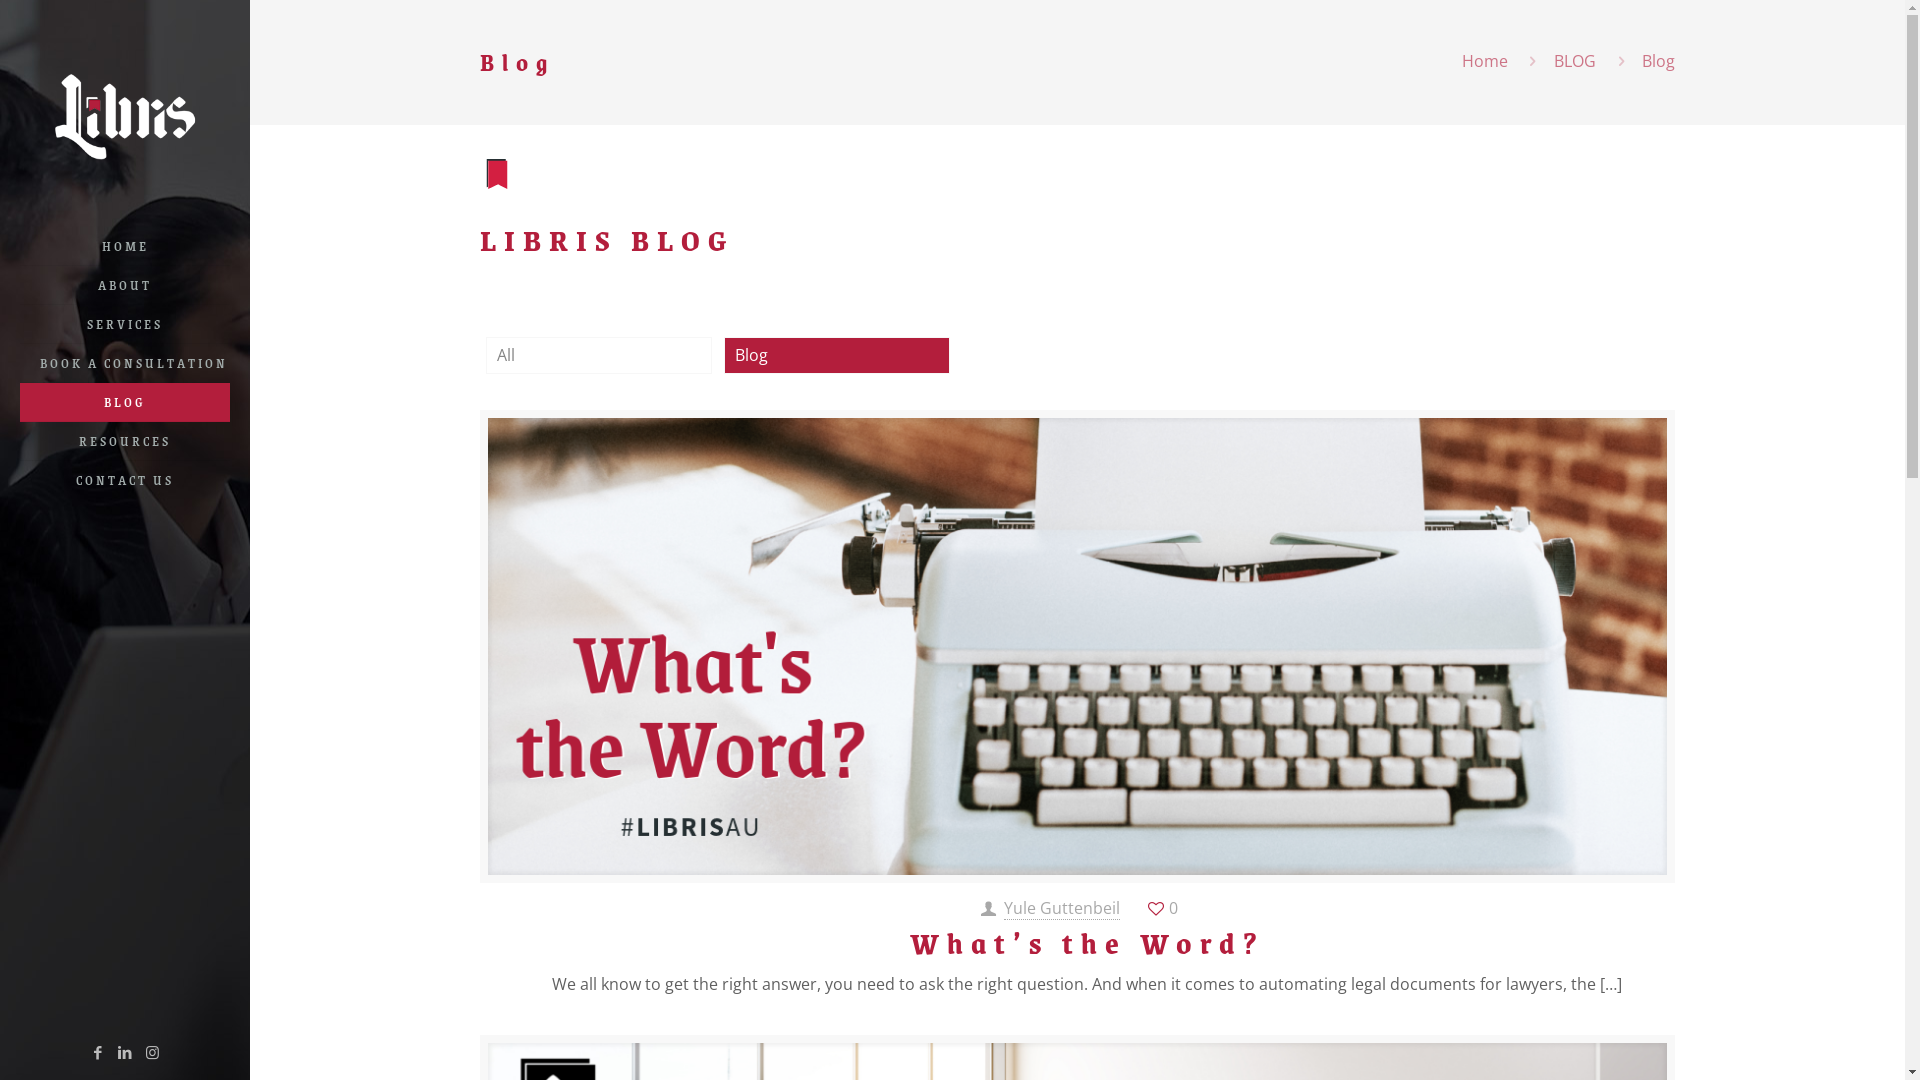 Image resolution: width=1920 pixels, height=1080 pixels. Describe the element at coordinates (125, 114) in the screenshot. I see `Libris` at that location.